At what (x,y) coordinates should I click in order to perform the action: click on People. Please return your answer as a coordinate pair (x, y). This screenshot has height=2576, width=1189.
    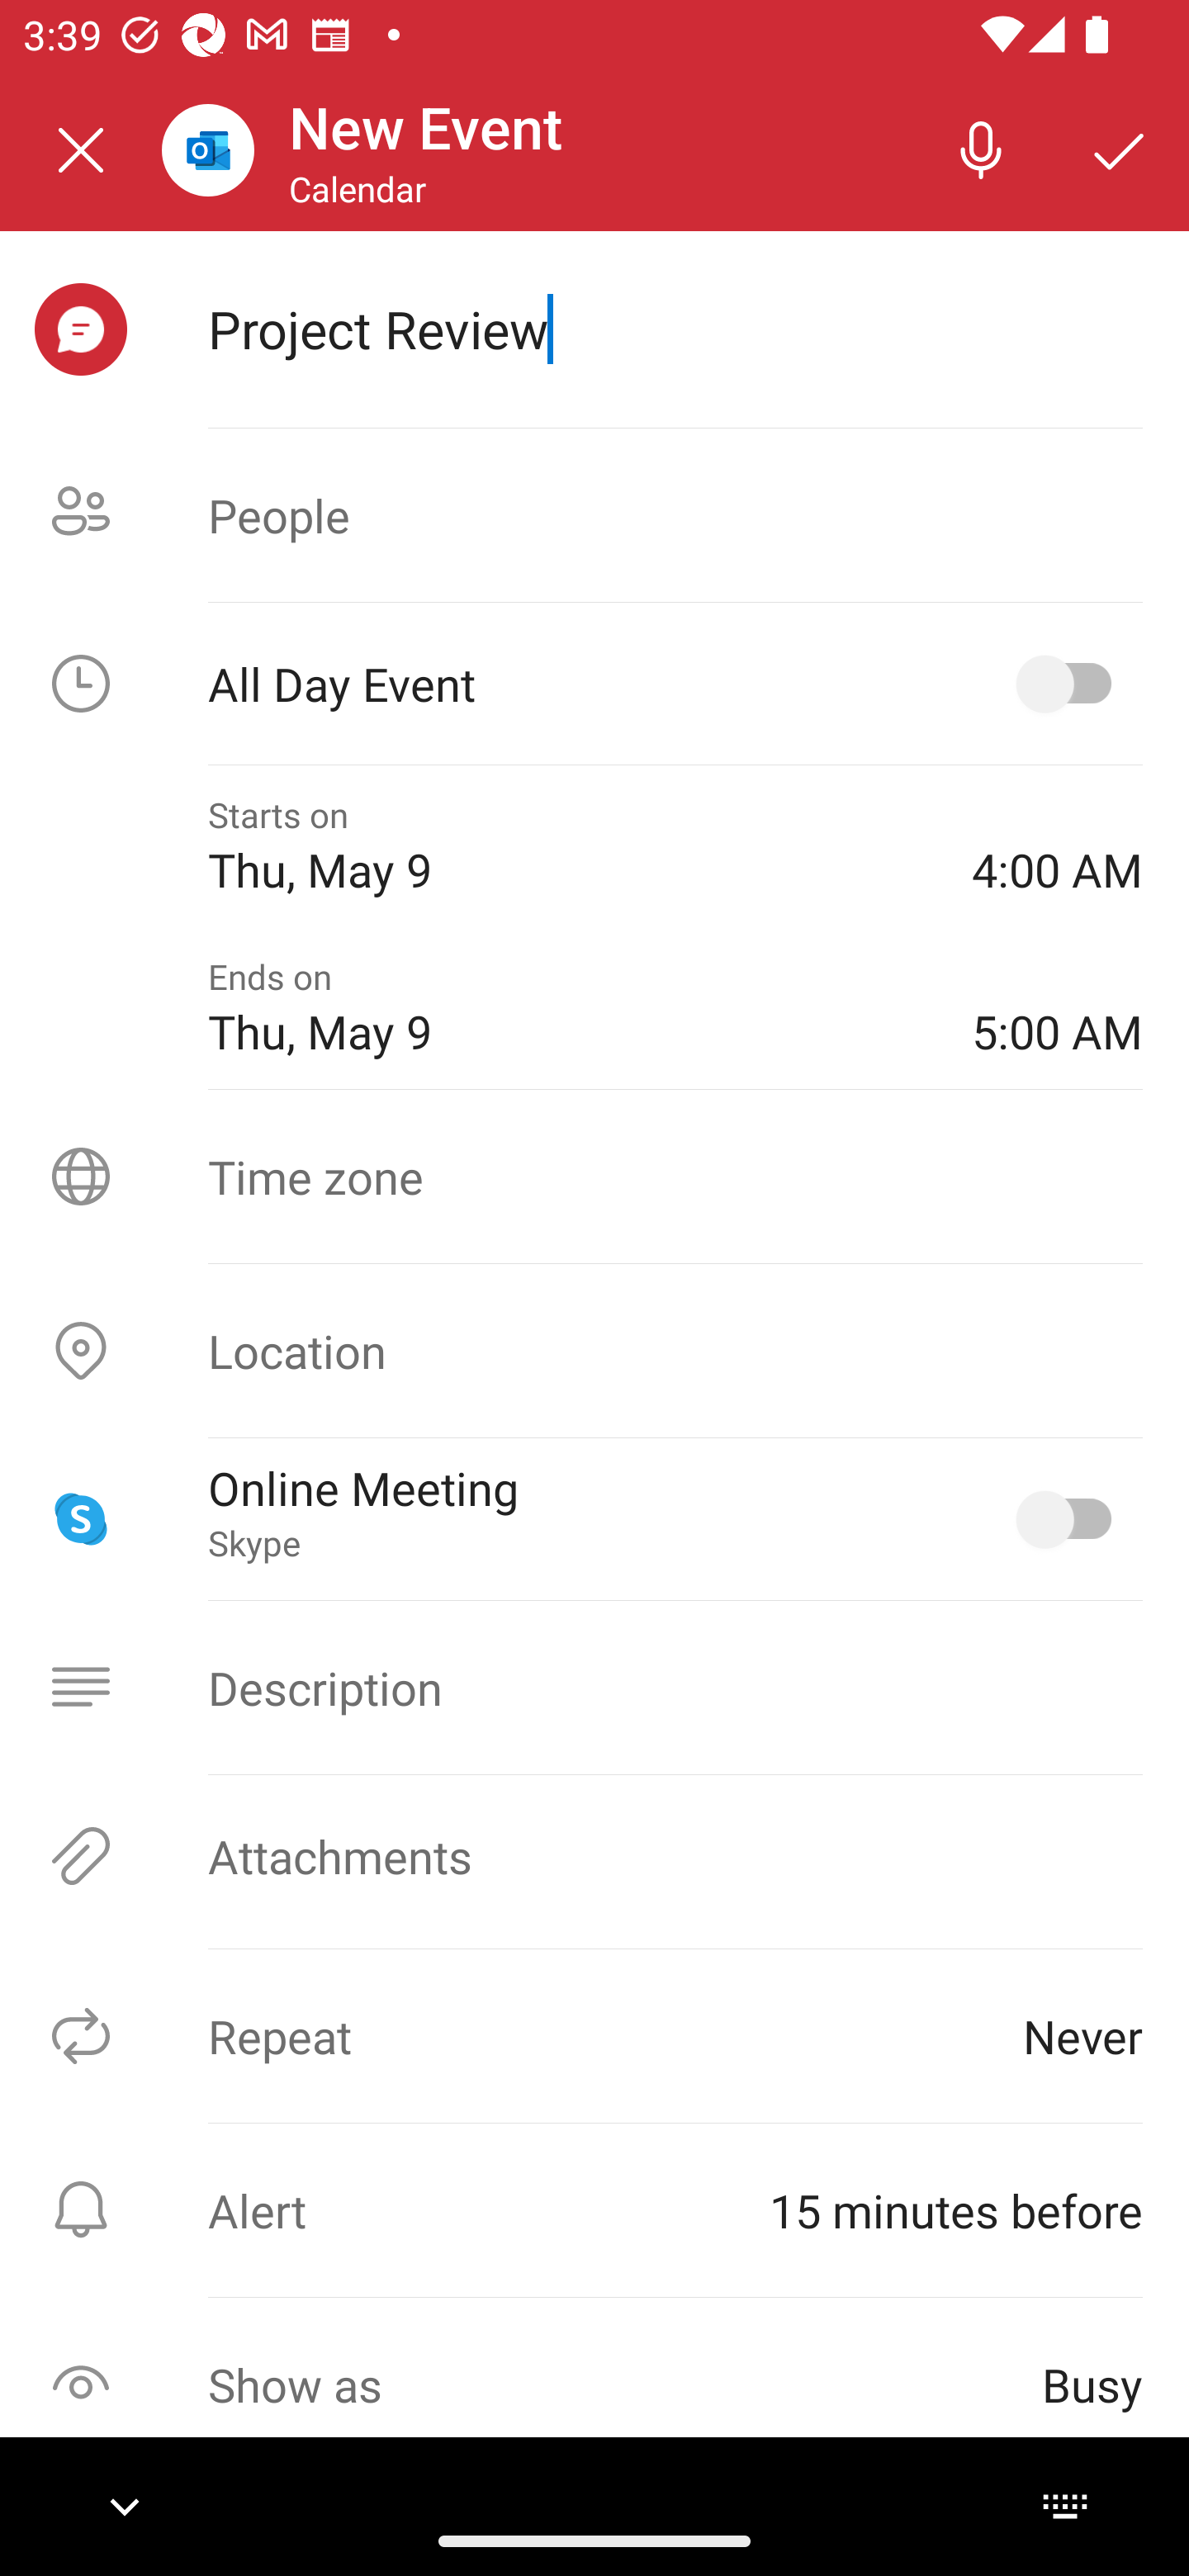
    Looking at the image, I should click on (594, 515).